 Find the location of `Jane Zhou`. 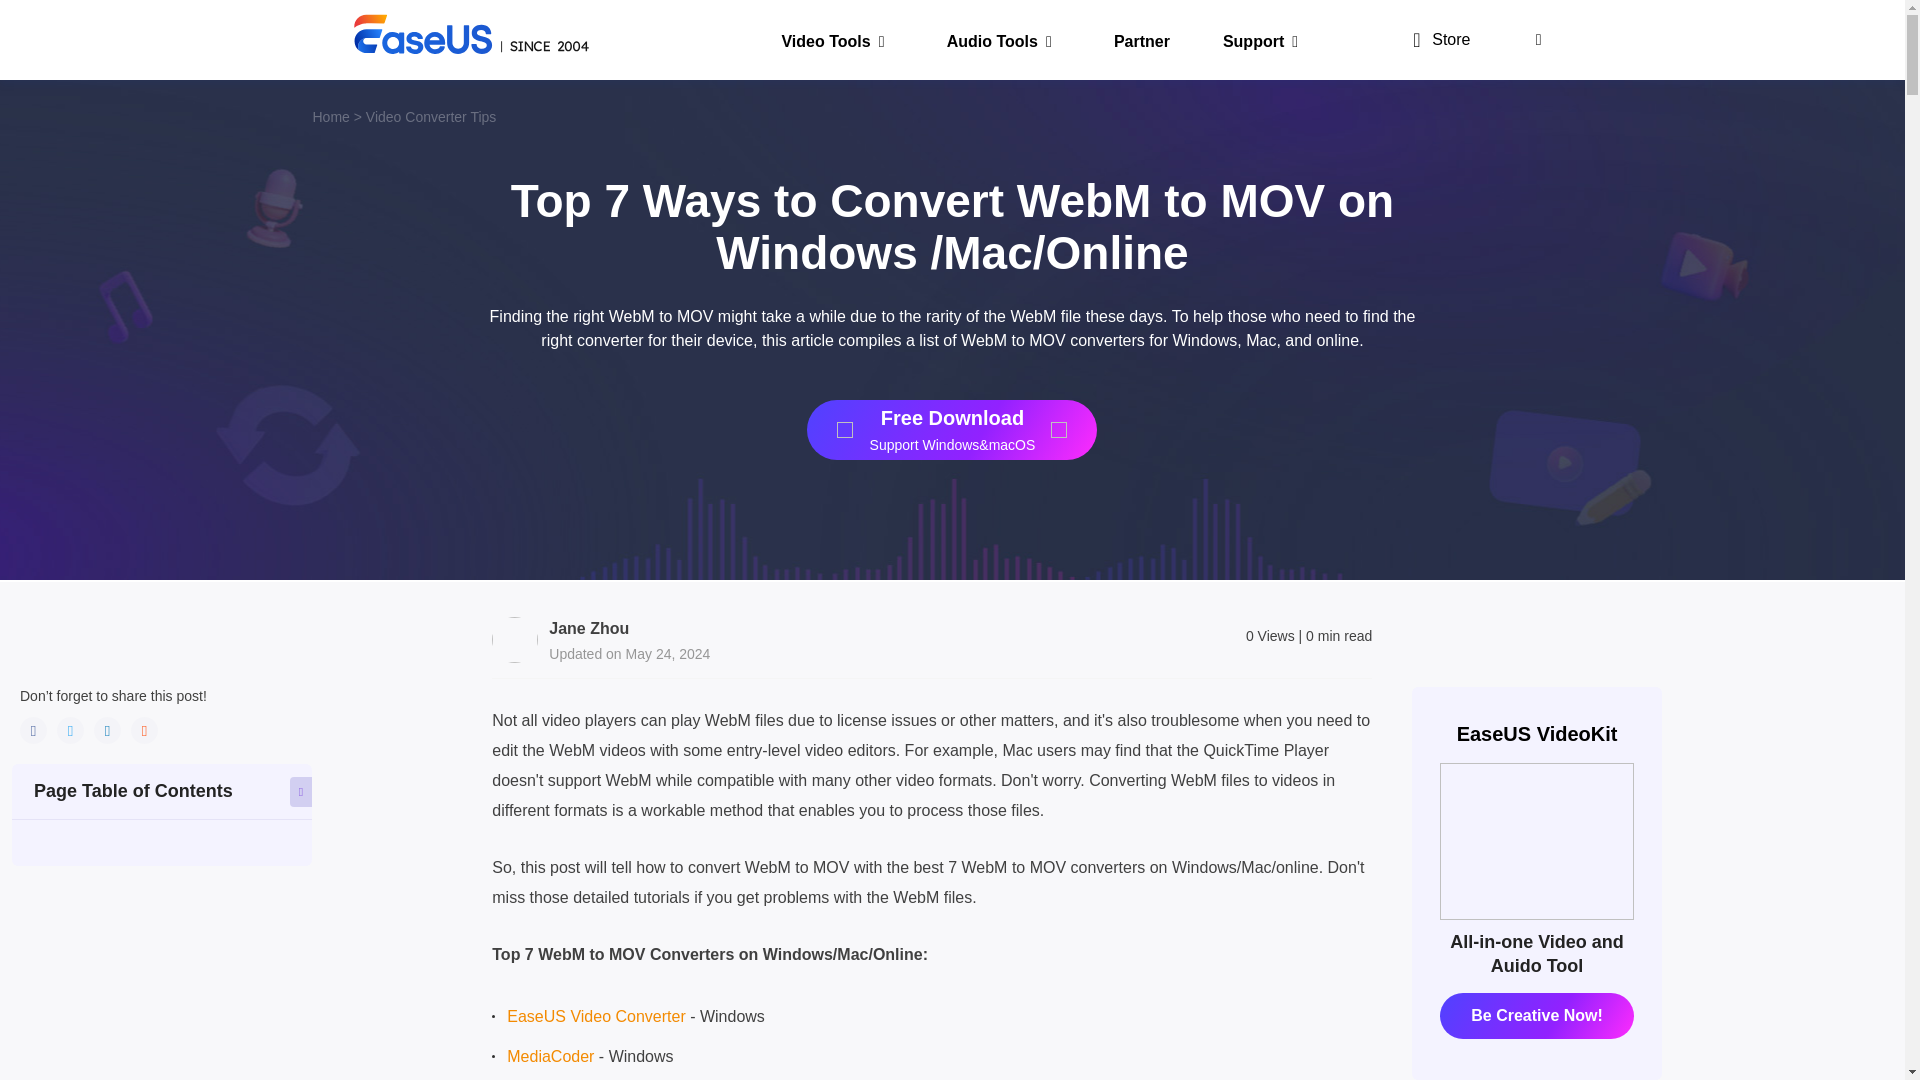

Jane Zhou is located at coordinates (589, 628).